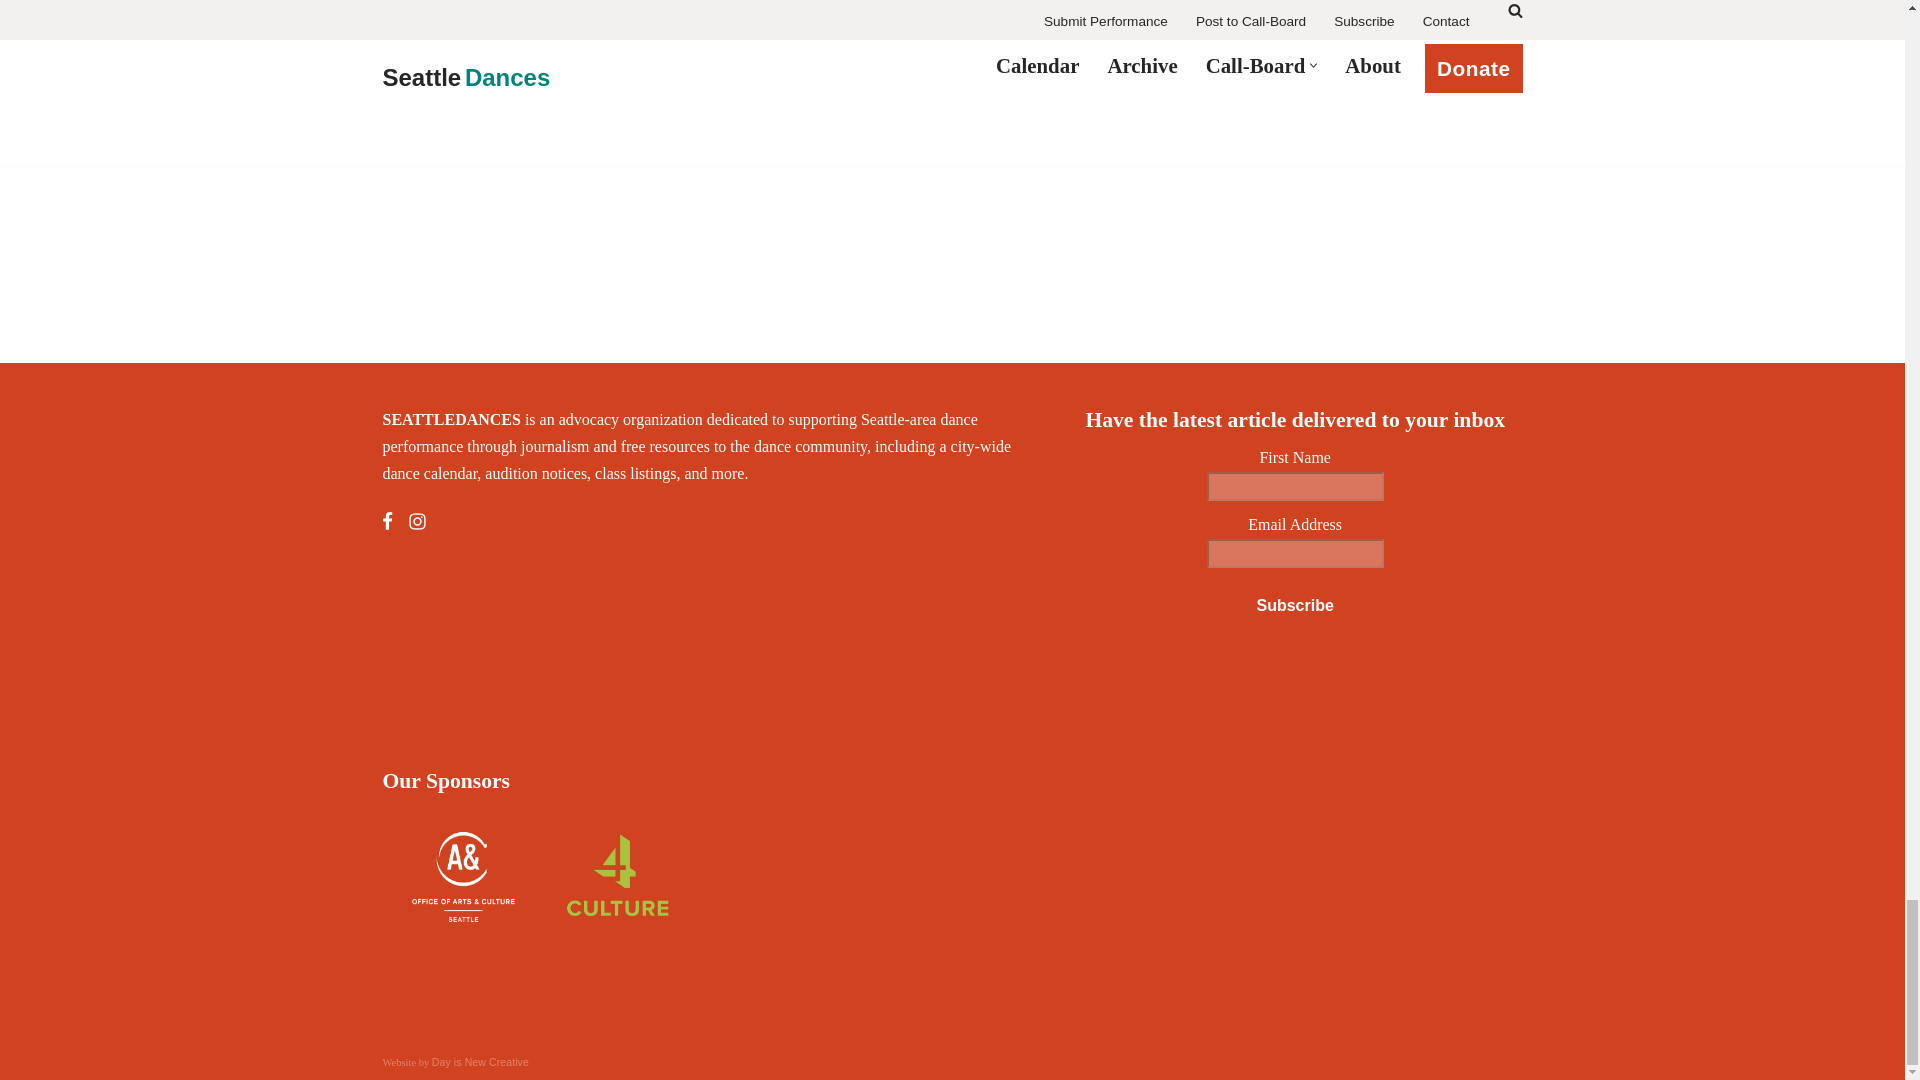  What do you see at coordinates (1294, 606) in the screenshot?
I see `Subscribe` at bounding box center [1294, 606].